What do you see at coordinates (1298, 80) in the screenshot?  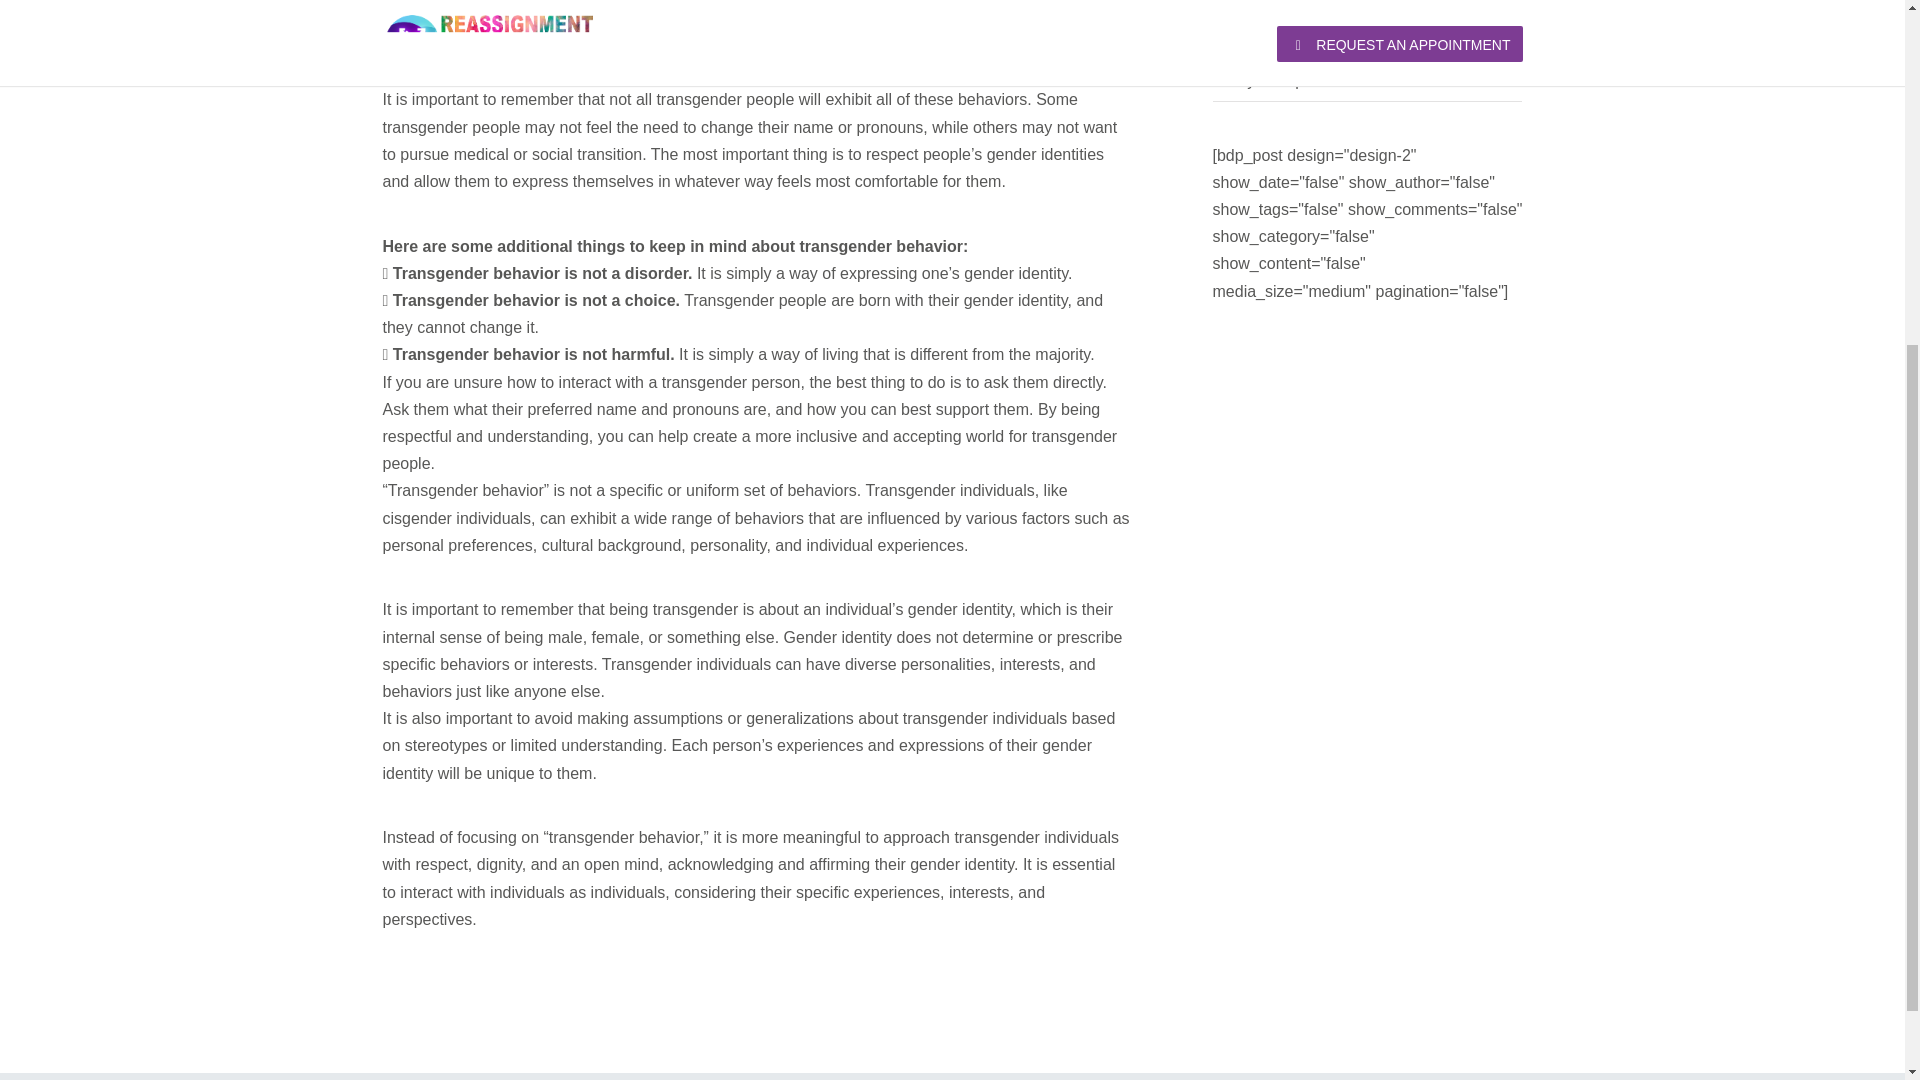 I see `Ovary transplant to male` at bounding box center [1298, 80].